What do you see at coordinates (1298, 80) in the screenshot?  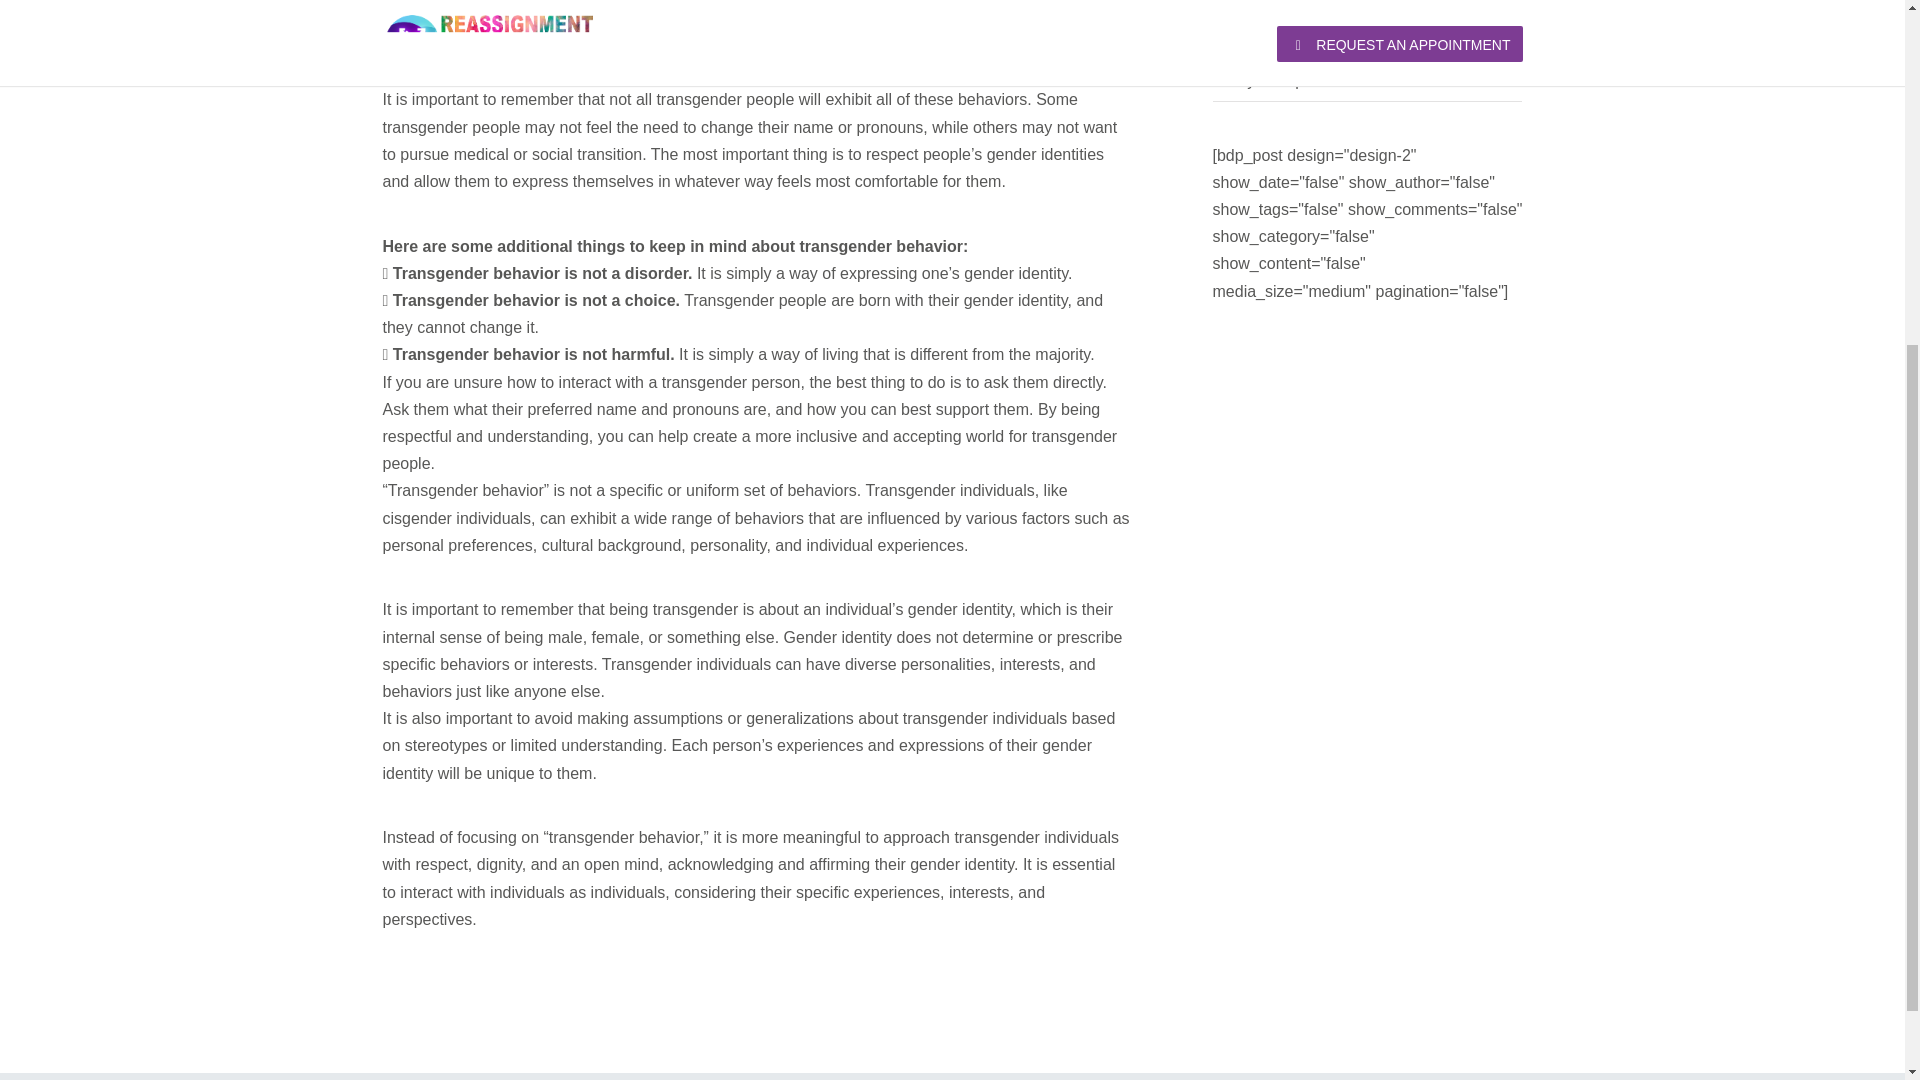 I see `Ovary transplant to male` at bounding box center [1298, 80].